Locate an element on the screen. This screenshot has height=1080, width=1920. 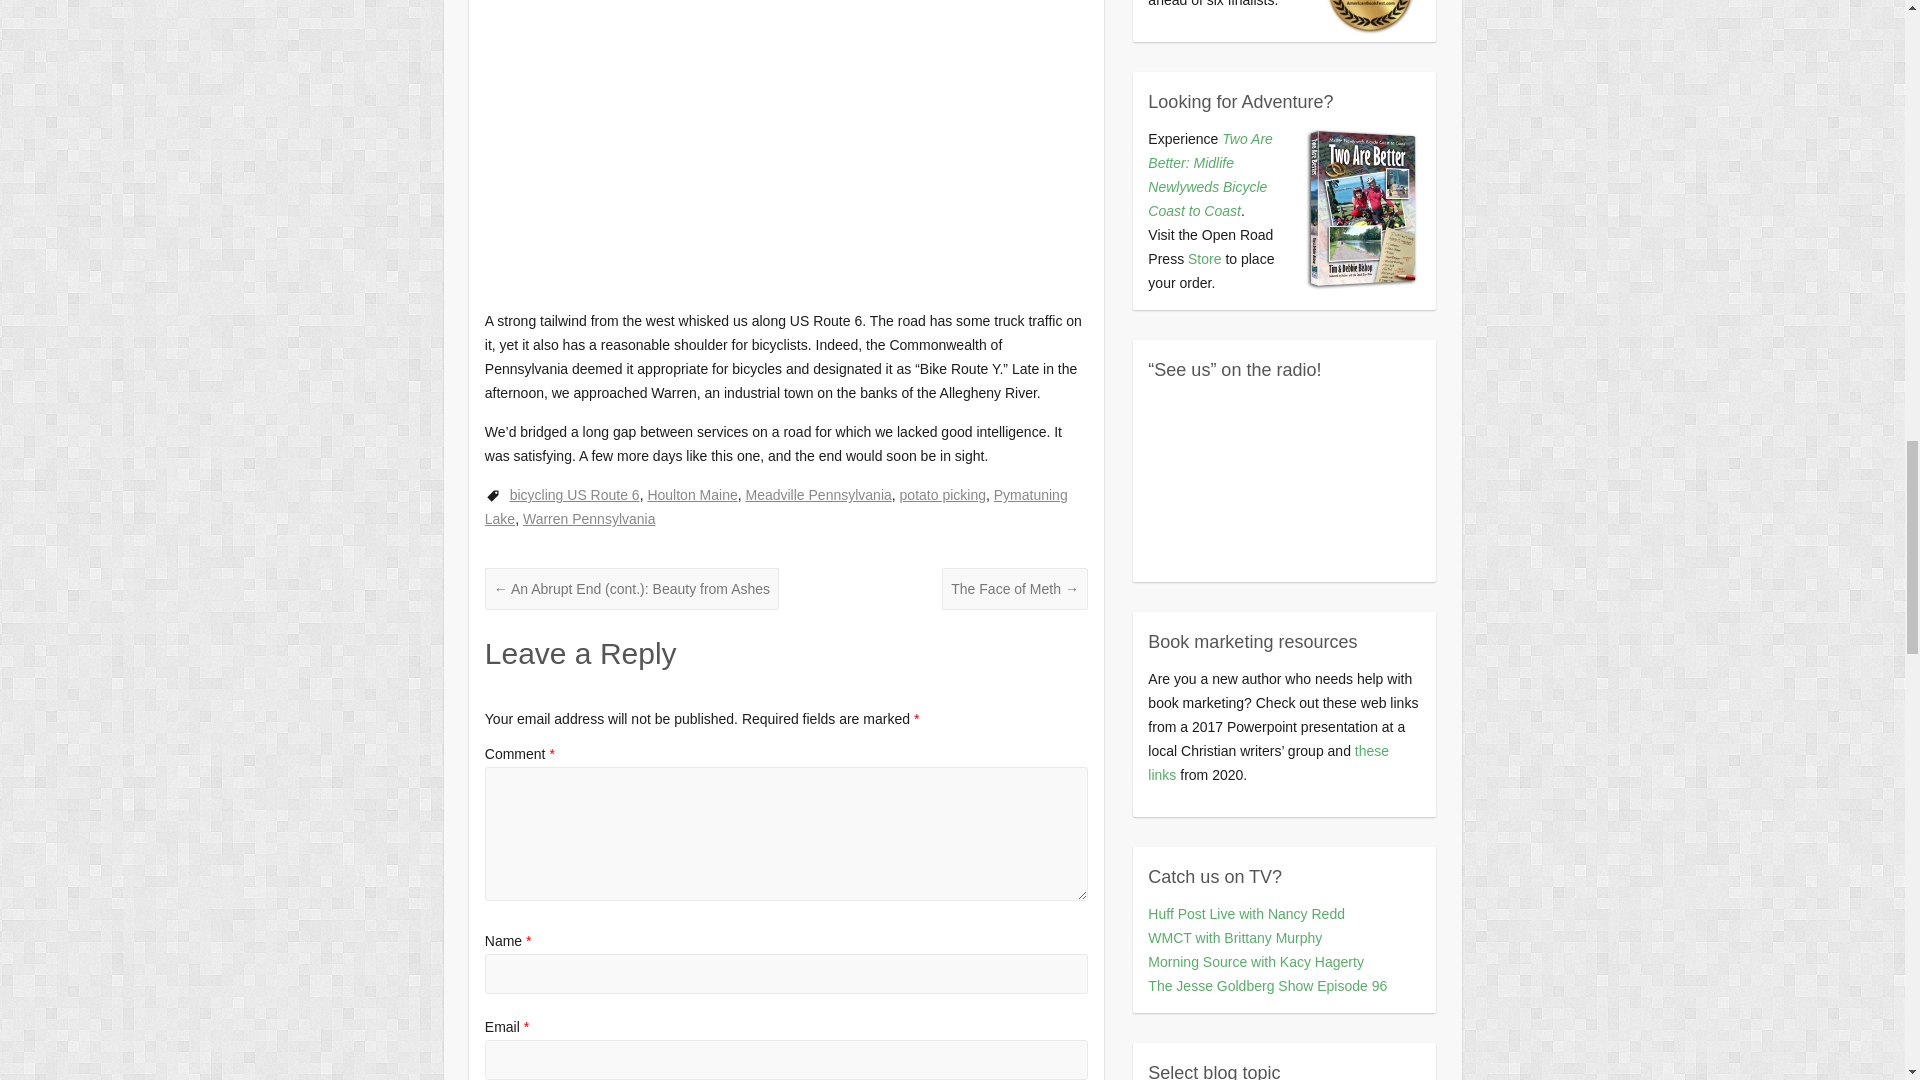
bicycling US Route 6 is located at coordinates (574, 495).